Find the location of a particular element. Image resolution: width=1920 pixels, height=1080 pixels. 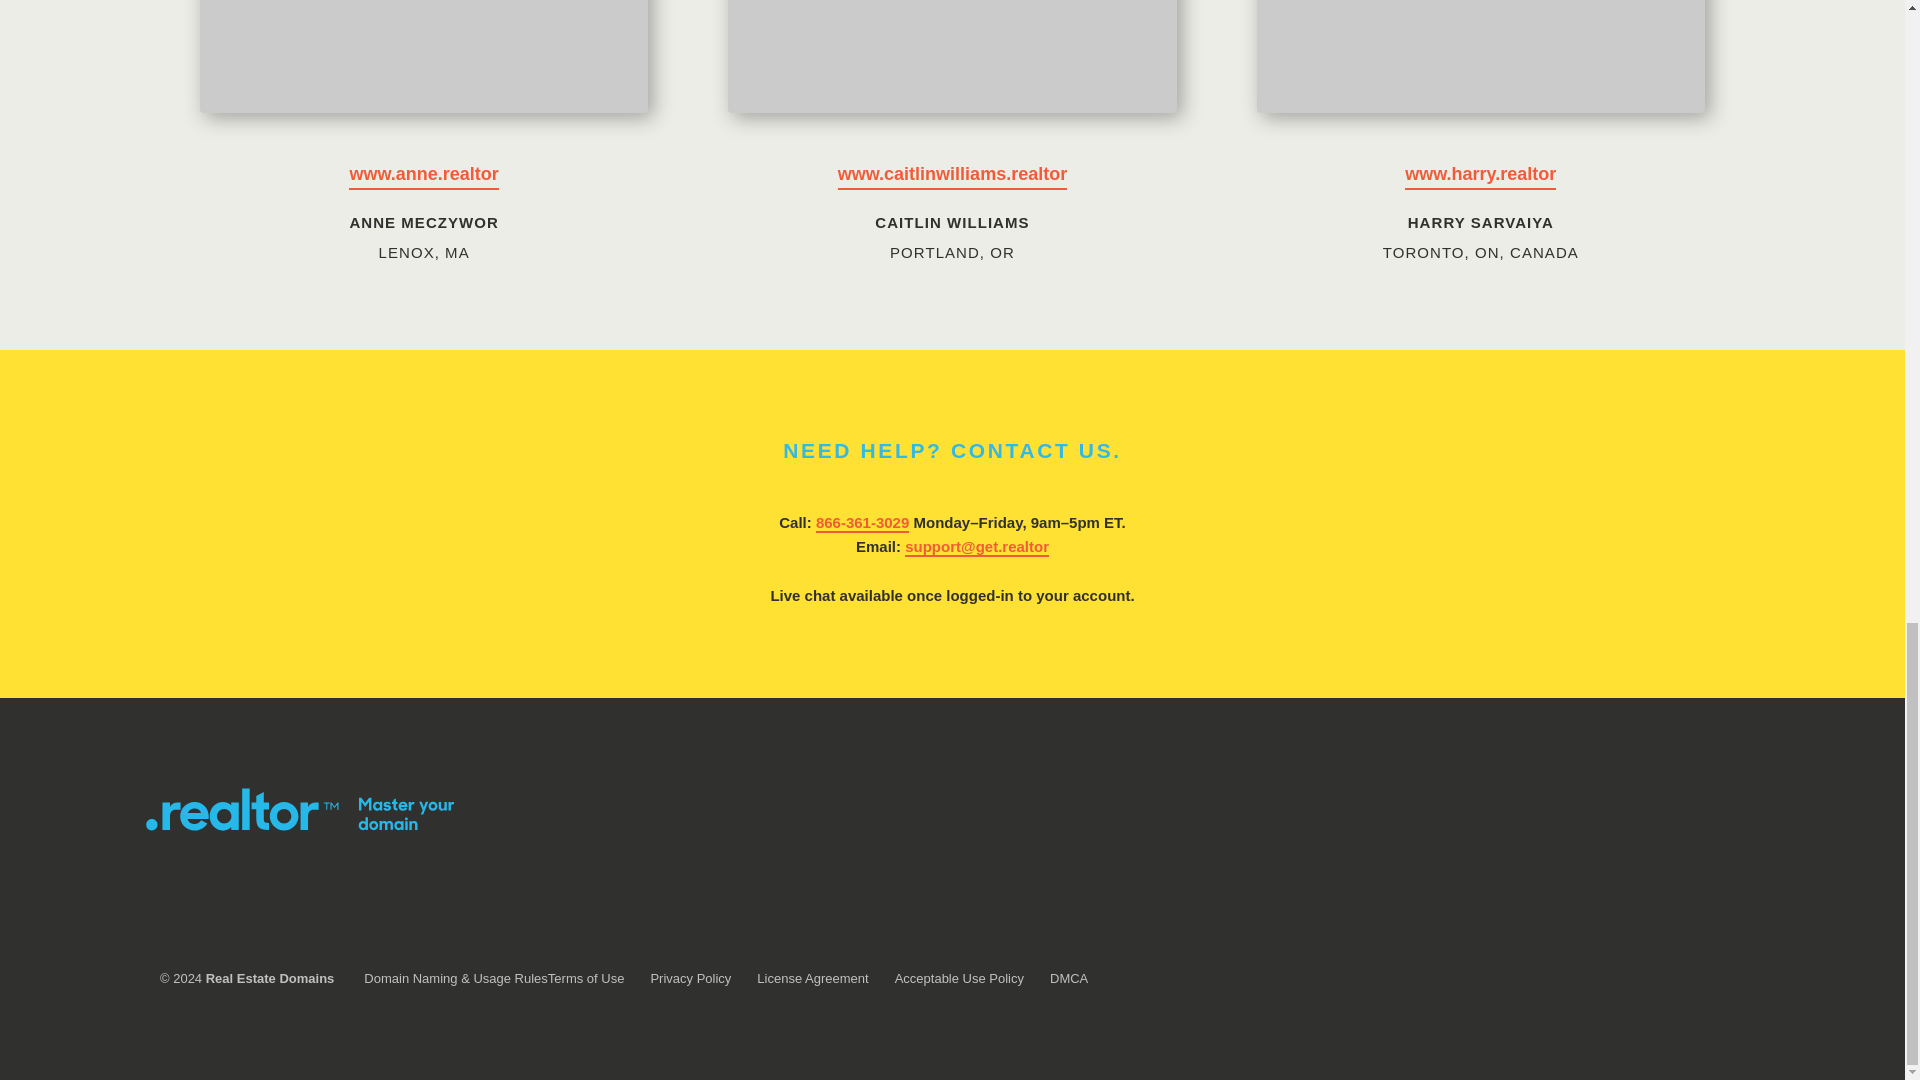

License Agreement is located at coordinates (812, 978).